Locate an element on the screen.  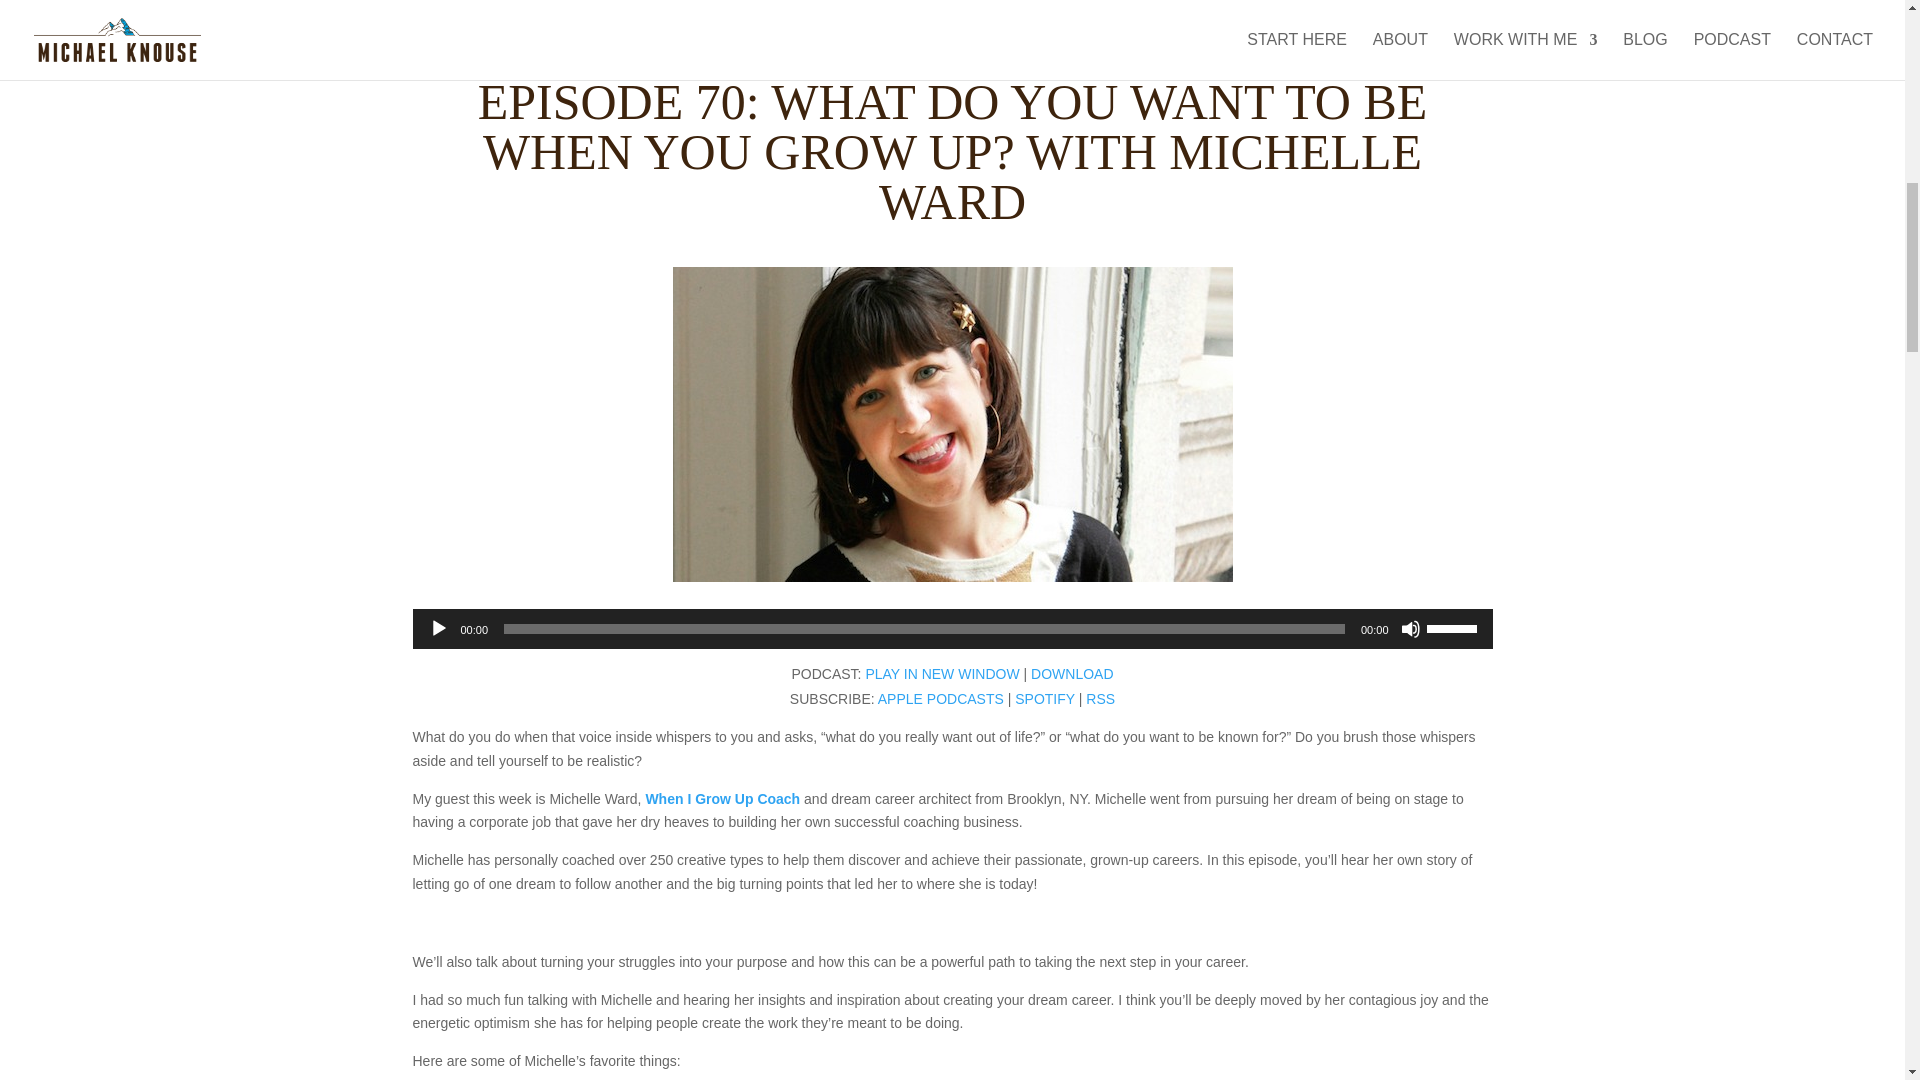
RSS is located at coordinates (1100, 699).